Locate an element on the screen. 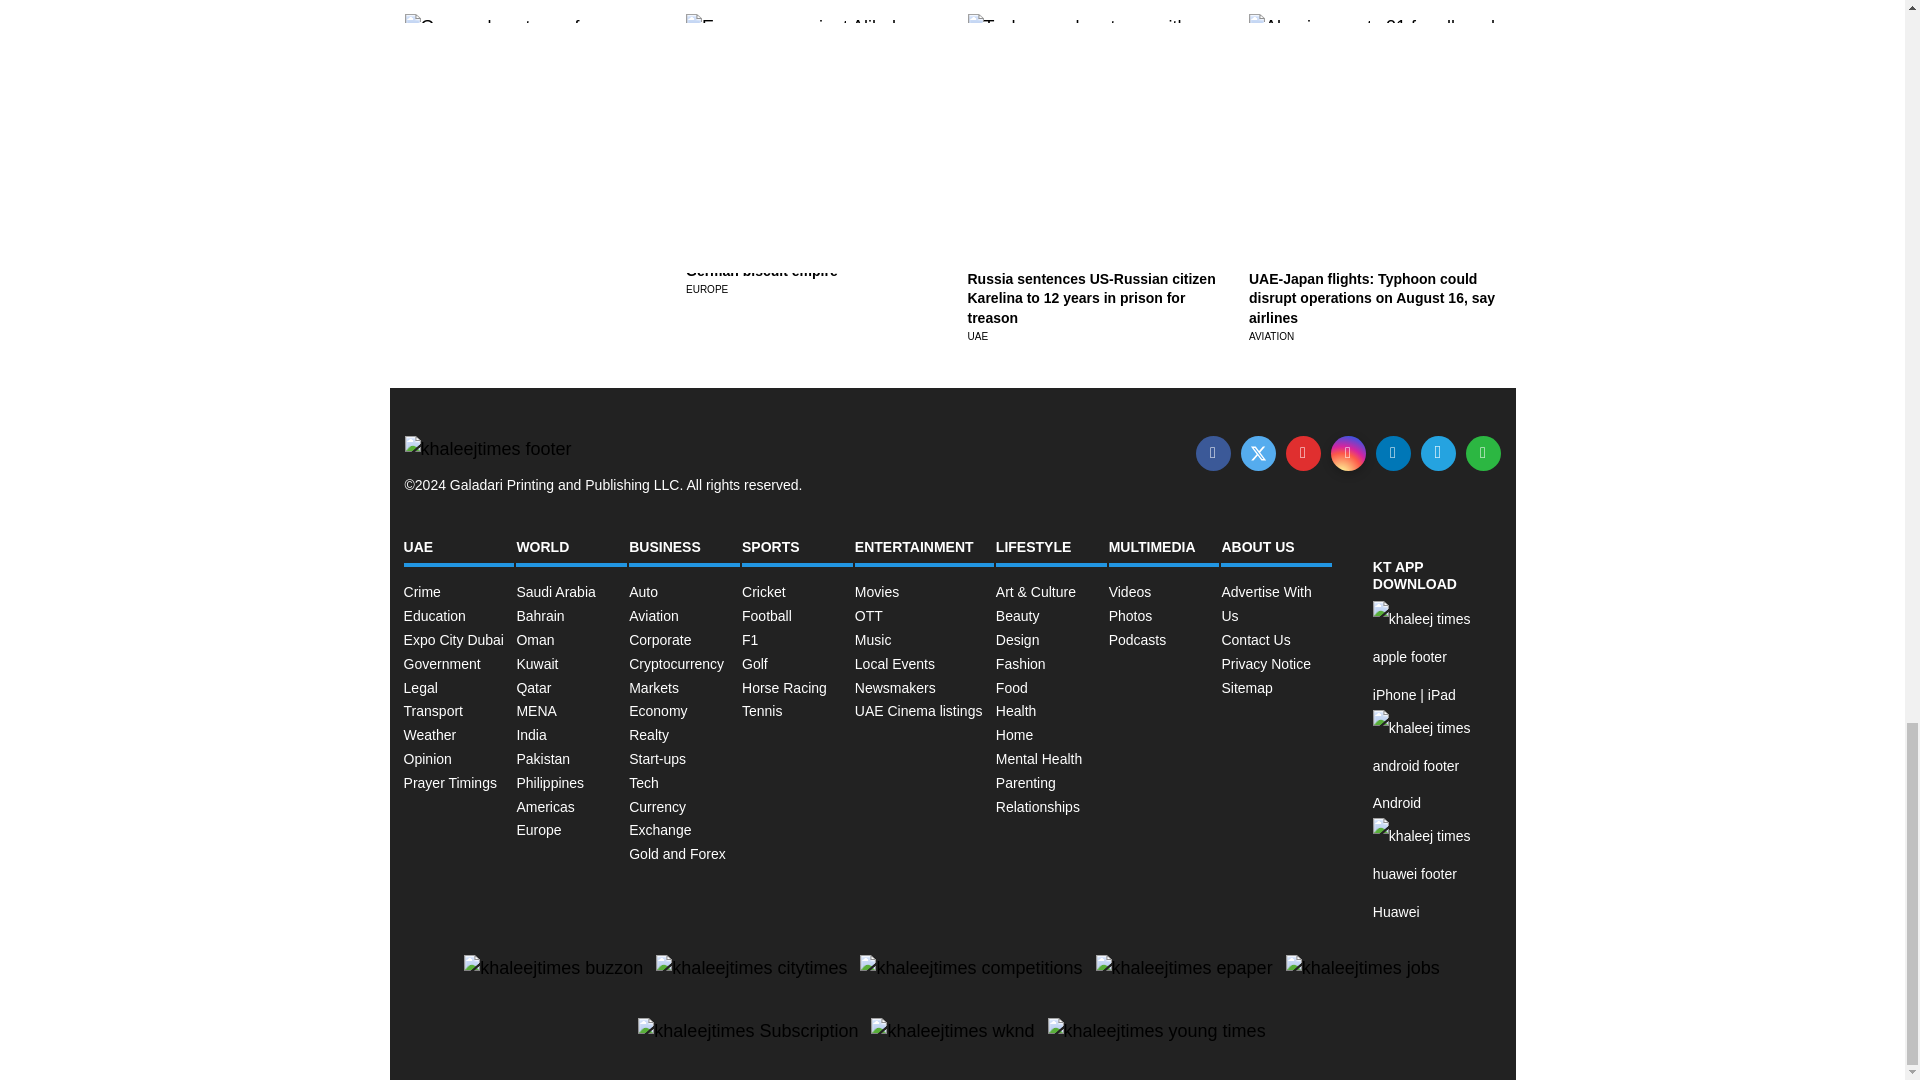 This screenshot has width=1920, height=1080. 8 earthquakes hit Syria in 24 hours  is located at coordinates (519, 252).